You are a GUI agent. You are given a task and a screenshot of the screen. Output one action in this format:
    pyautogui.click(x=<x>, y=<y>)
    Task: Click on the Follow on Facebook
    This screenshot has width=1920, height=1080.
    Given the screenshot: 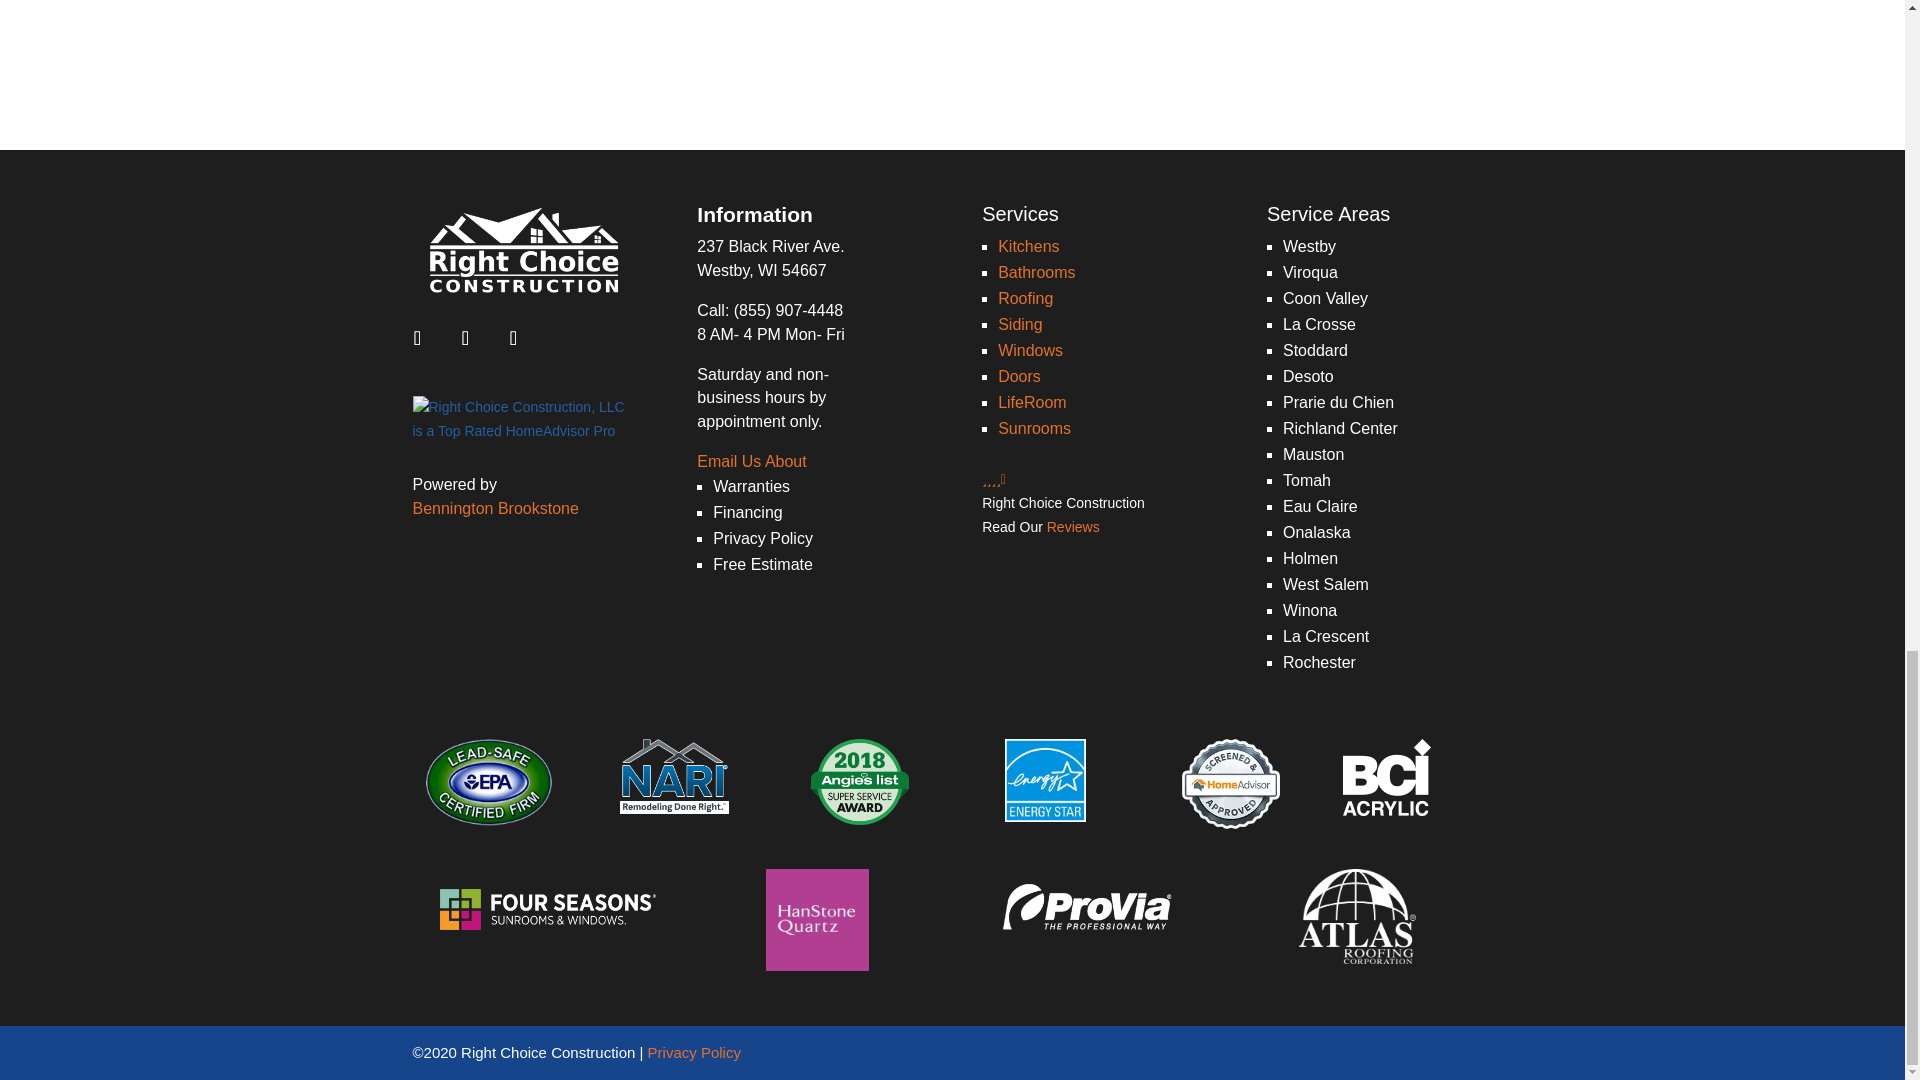 What is the action you would take?
    pyautogui.click(x=417, y=337)
    